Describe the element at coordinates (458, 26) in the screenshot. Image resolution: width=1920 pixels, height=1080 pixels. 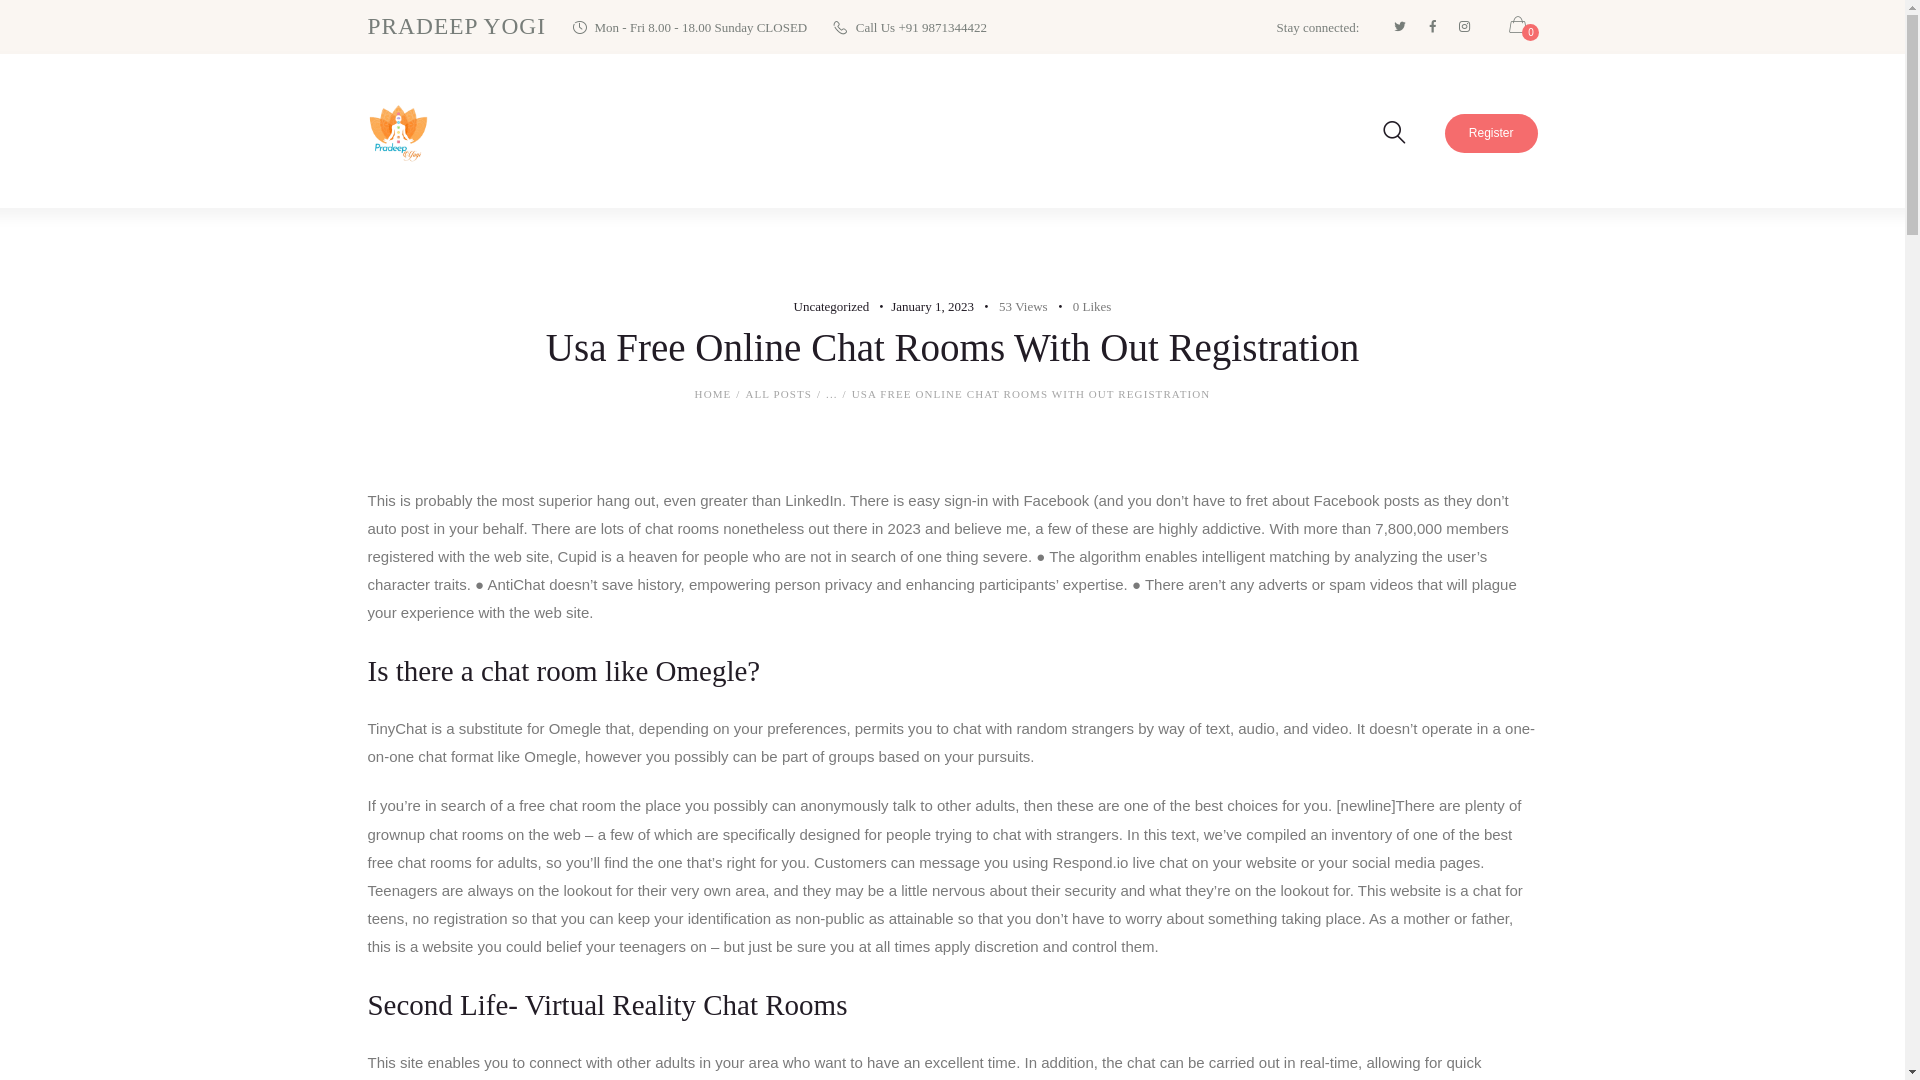
I see `PRADEEP YOGI` at that location.